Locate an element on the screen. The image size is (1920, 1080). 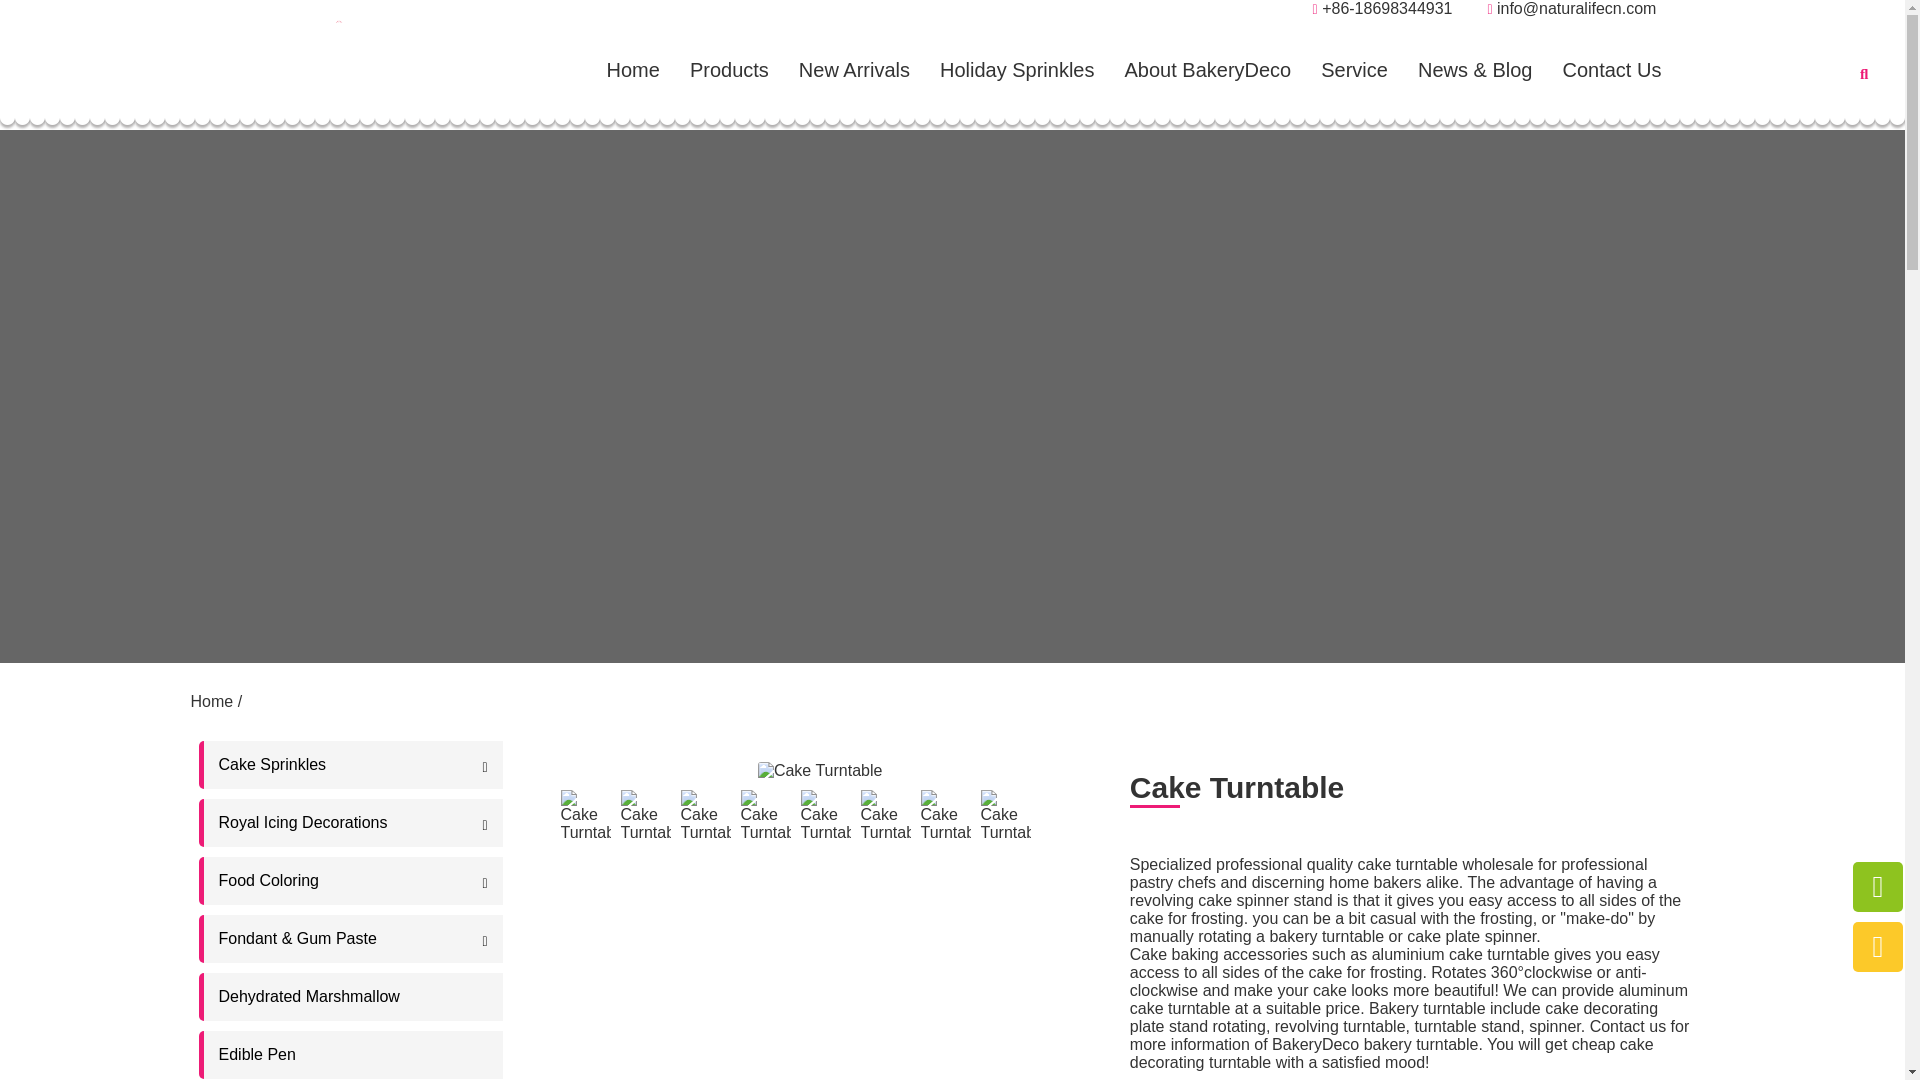
Contact Us is located at coordinates (1612, 68).